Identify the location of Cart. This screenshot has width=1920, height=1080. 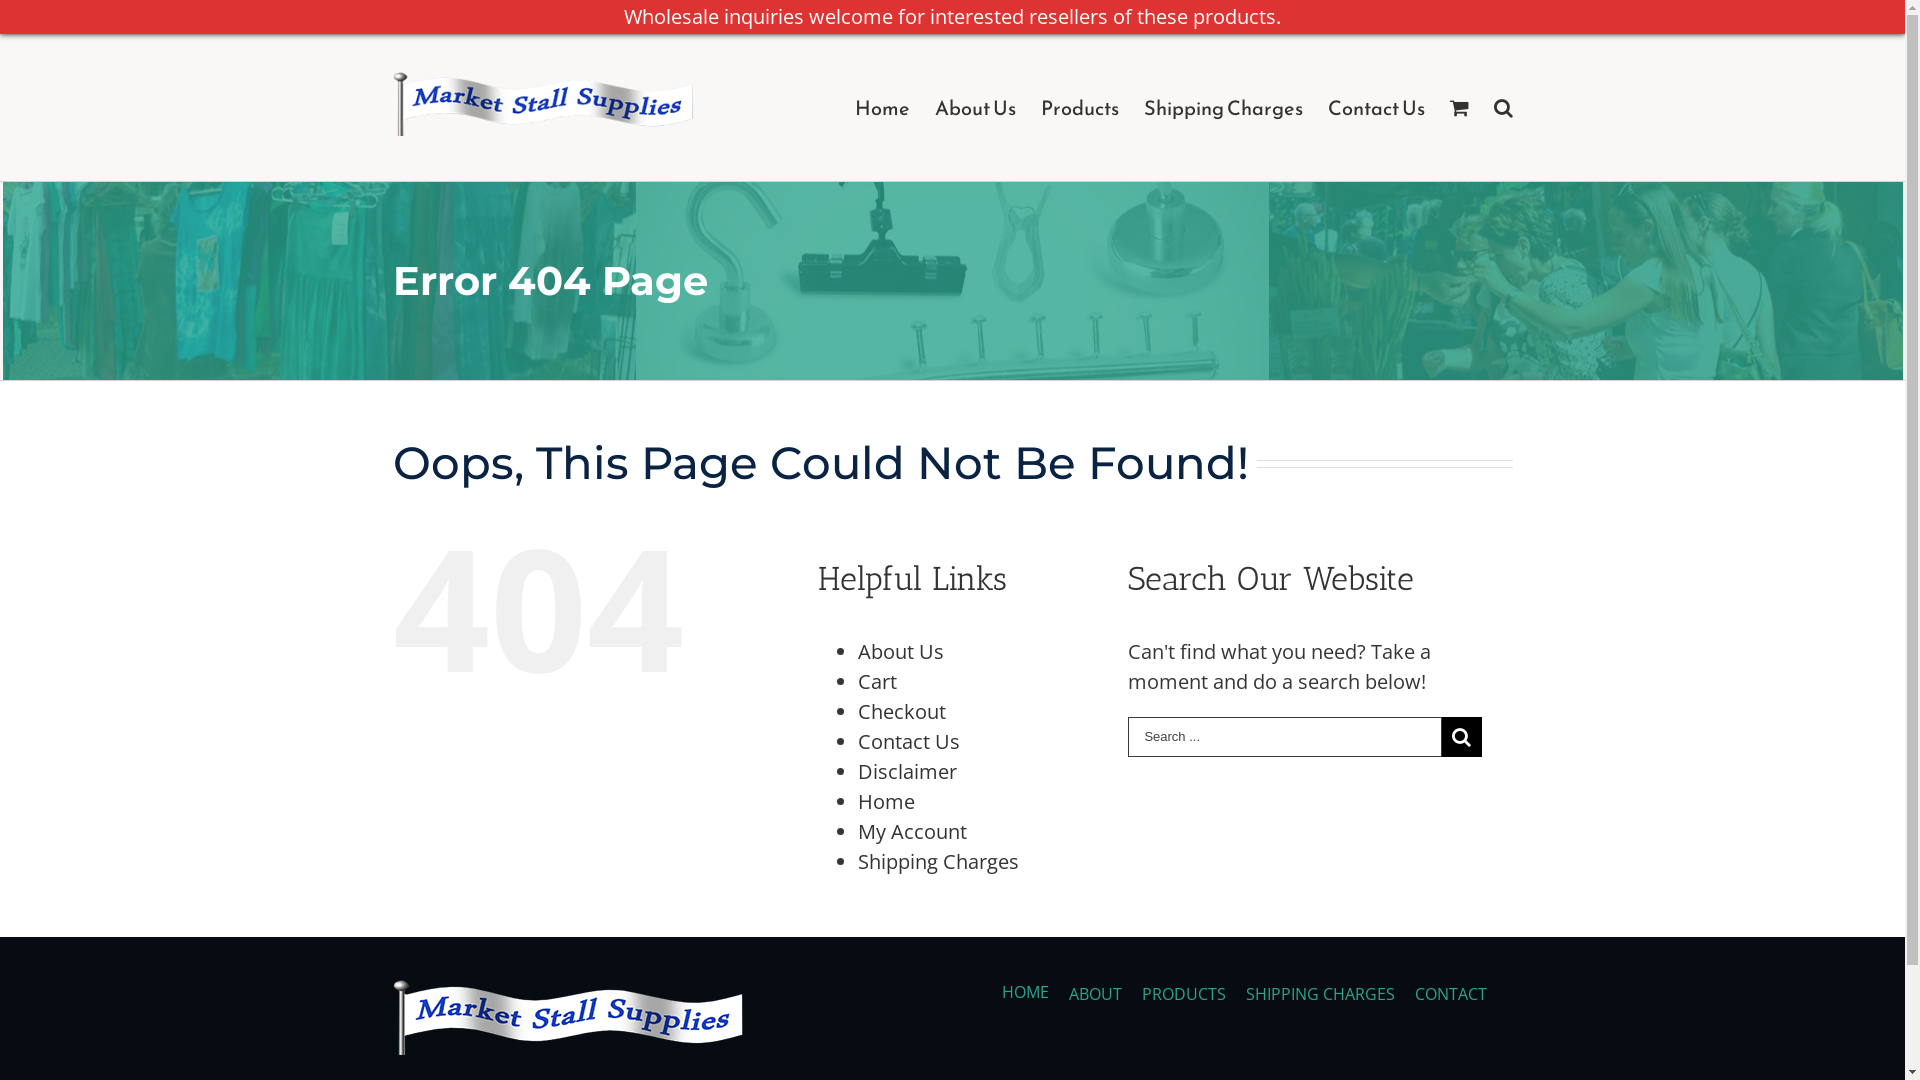
(878, 682).